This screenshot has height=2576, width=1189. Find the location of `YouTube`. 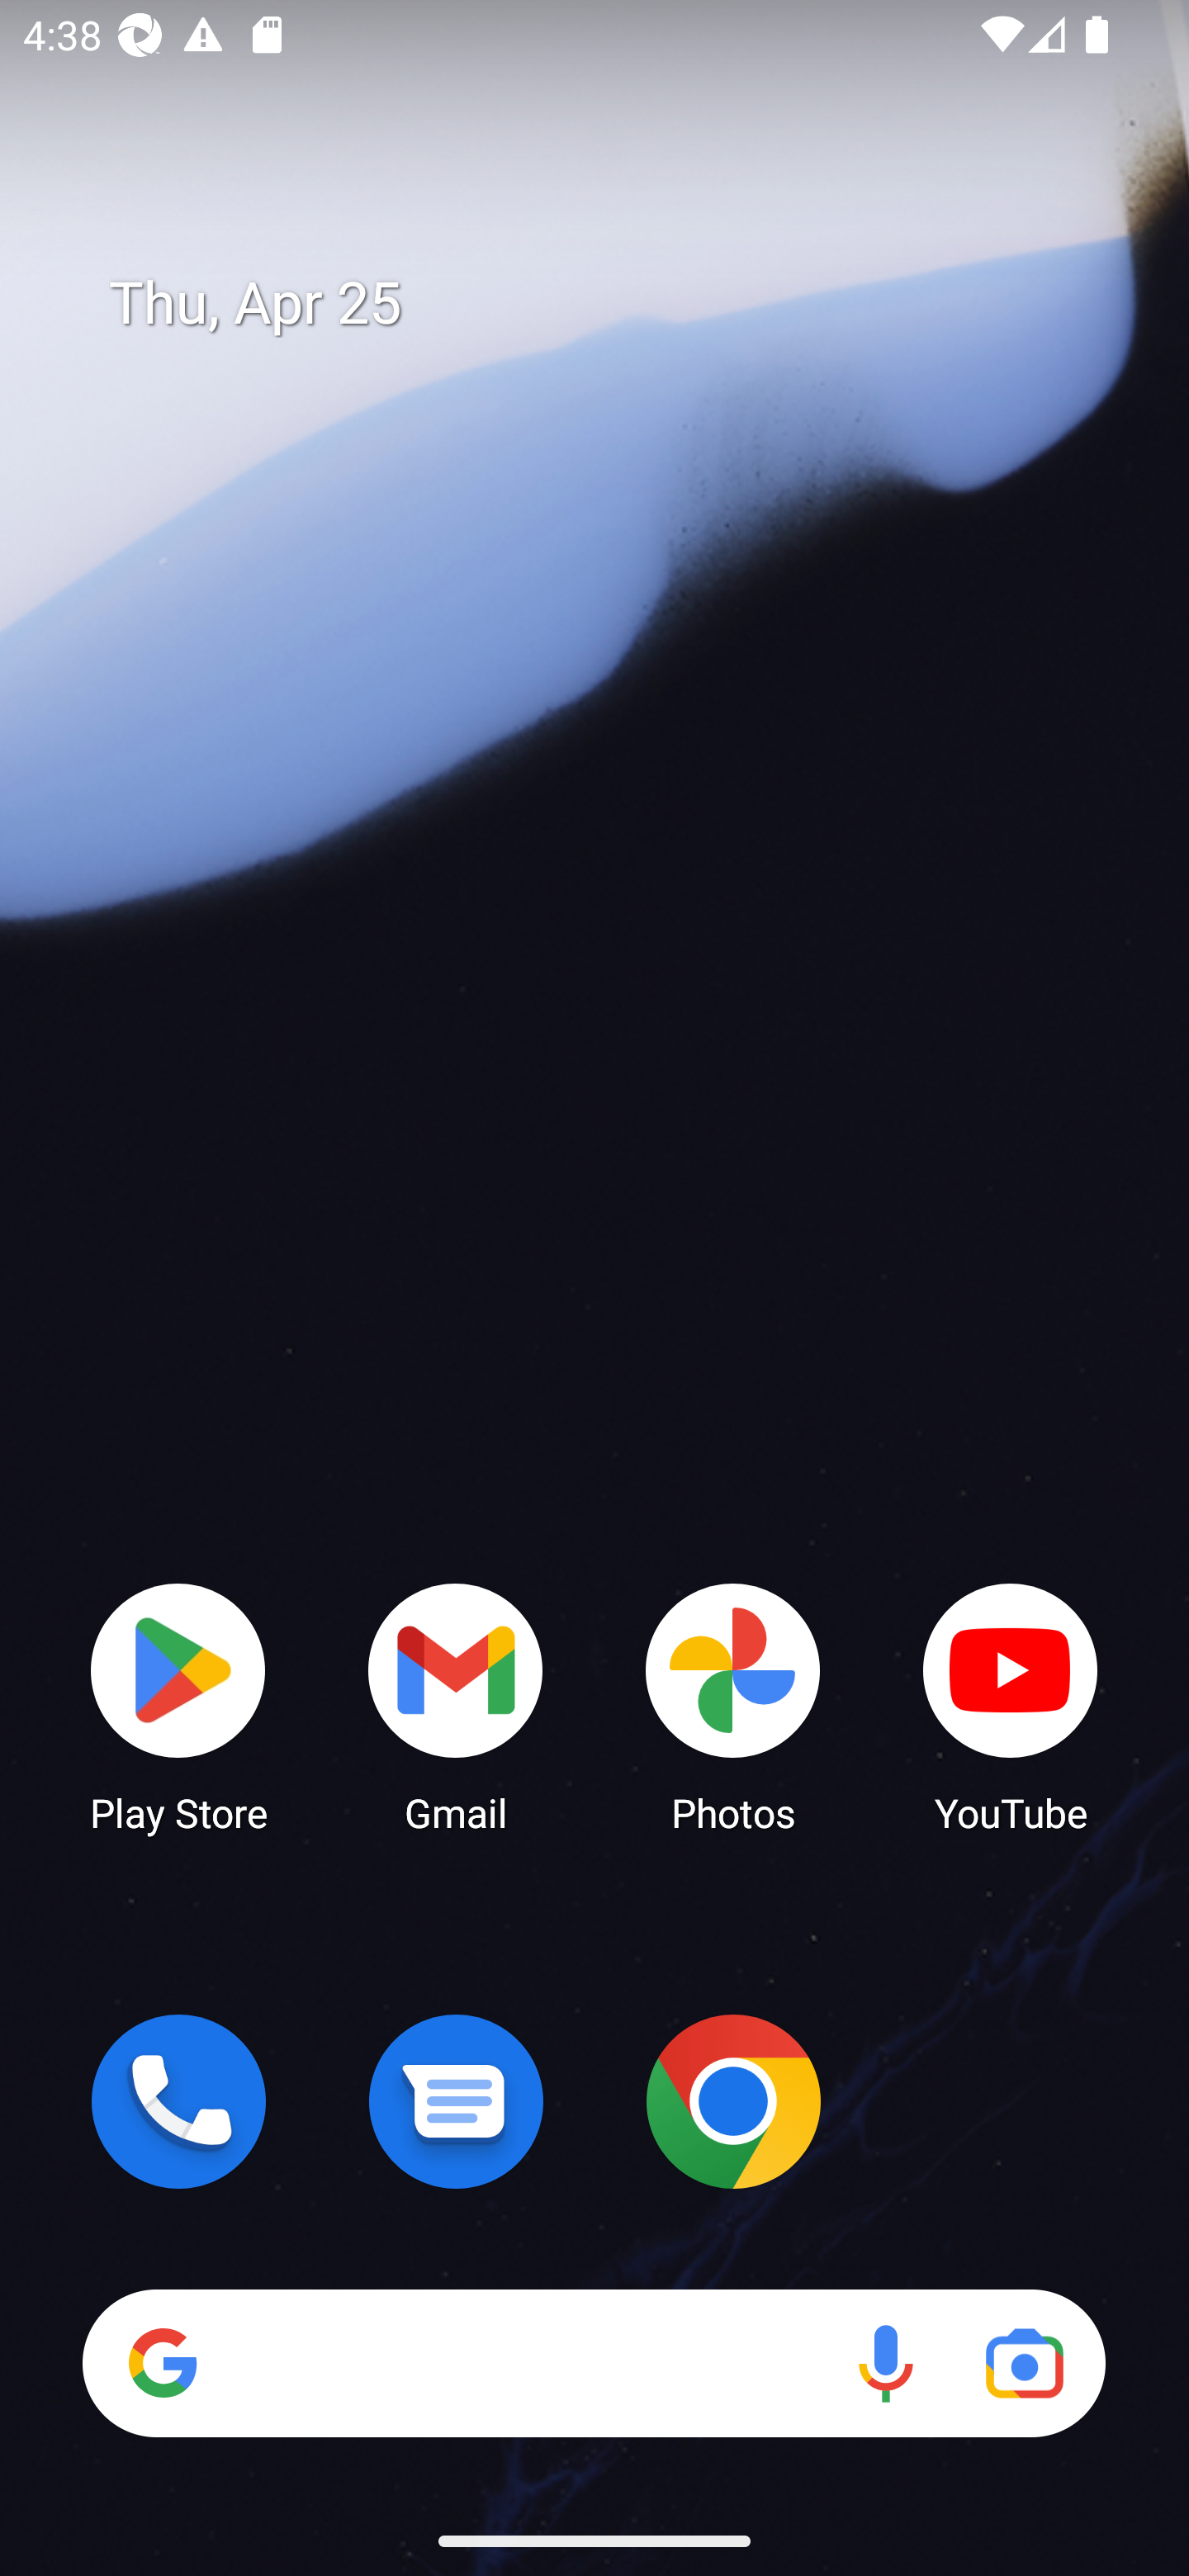

YouTube is located at coordinates (1011, 1706).